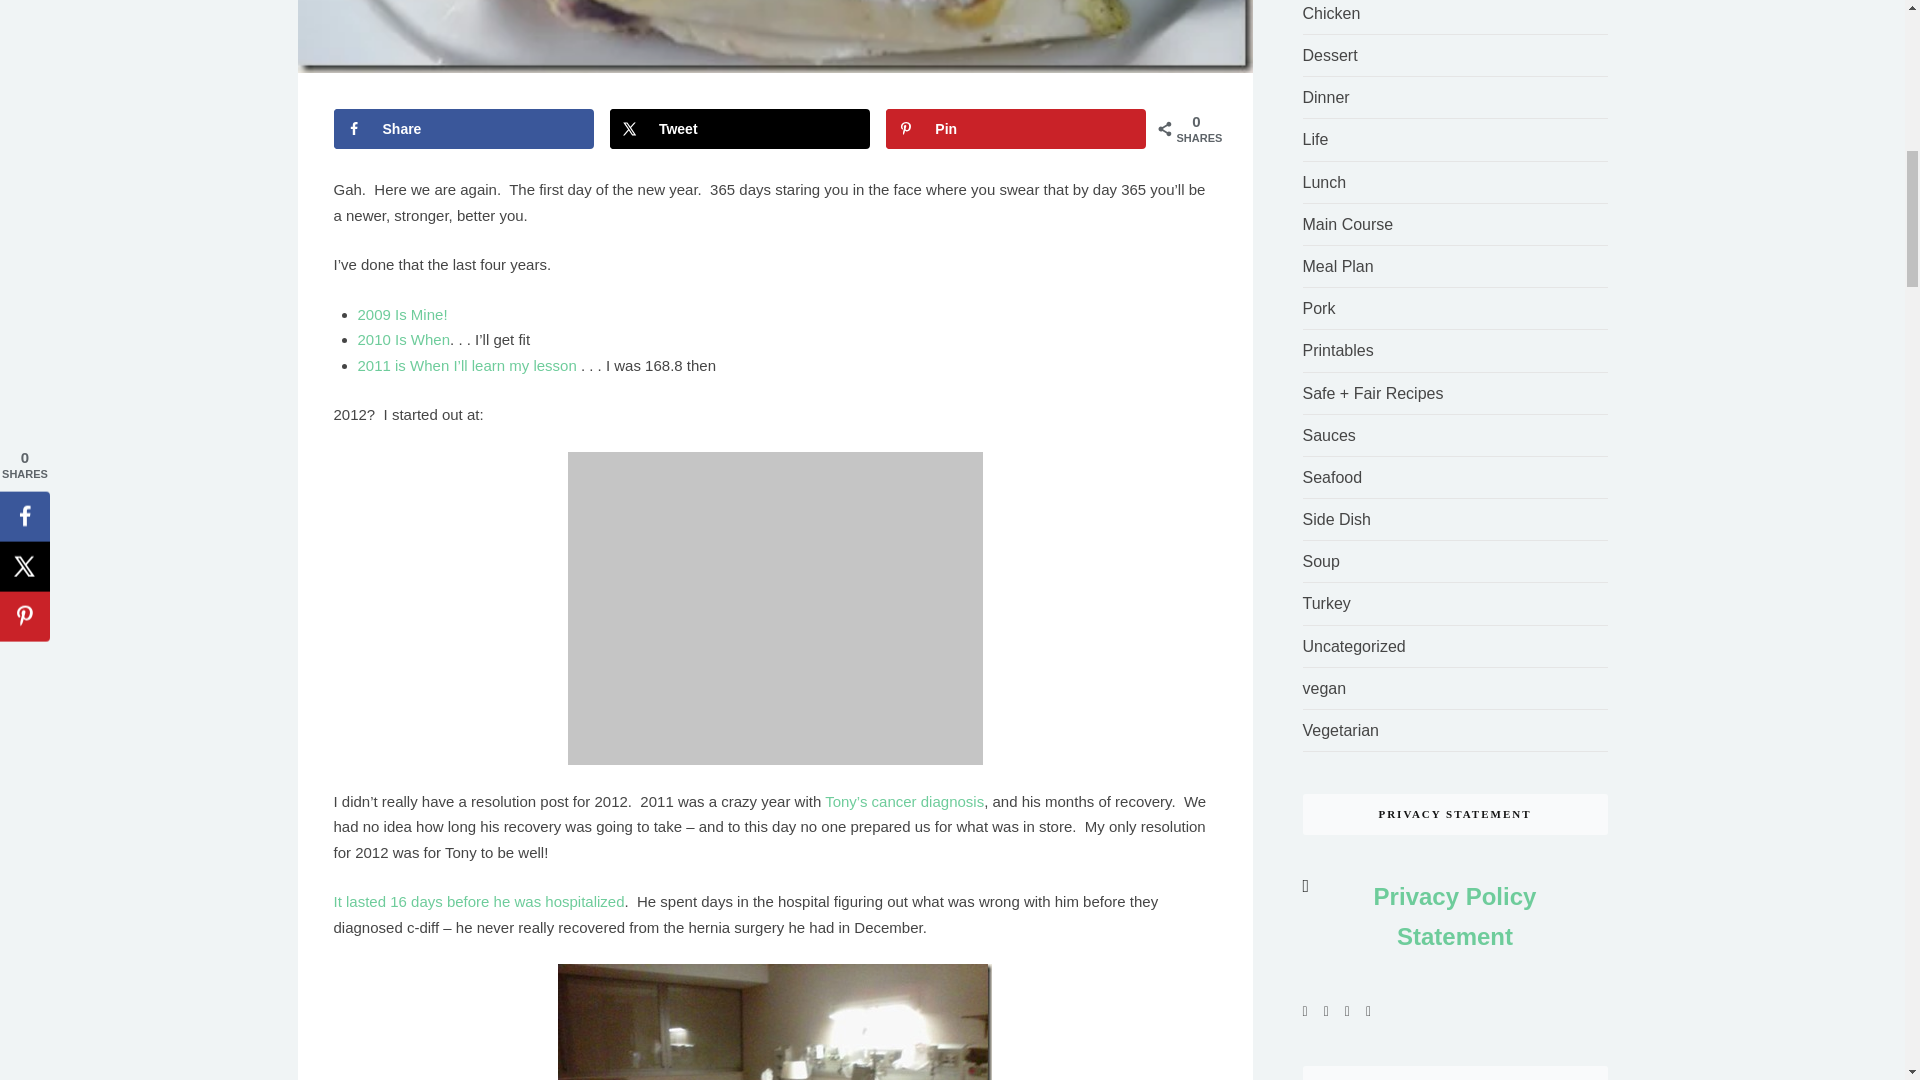 The height and width of the screenshot is (1080, 1920). Describe the element at coordinates (775, 1022) in the screenshot. I see `big-room` at that location.